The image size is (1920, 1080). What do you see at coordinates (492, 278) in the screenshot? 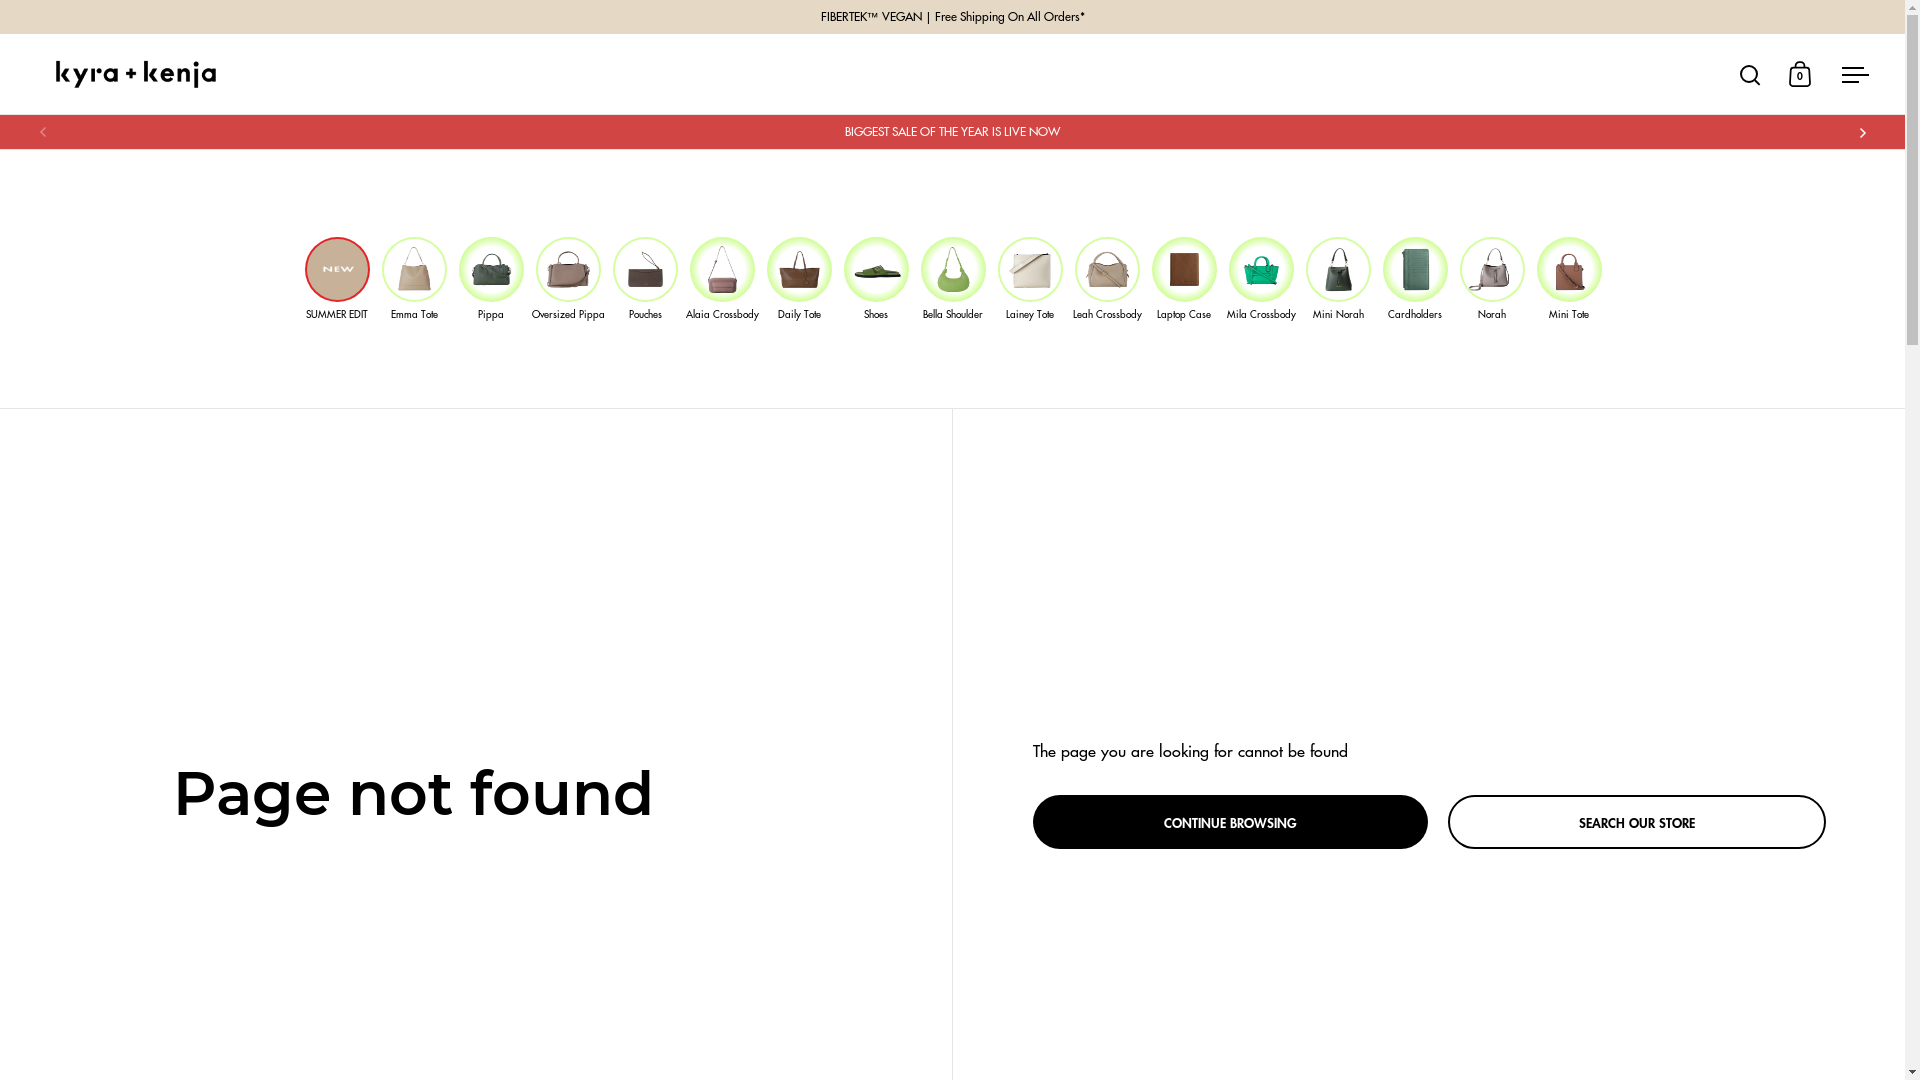
I see `Pippa` at bounding box center [492, 278].